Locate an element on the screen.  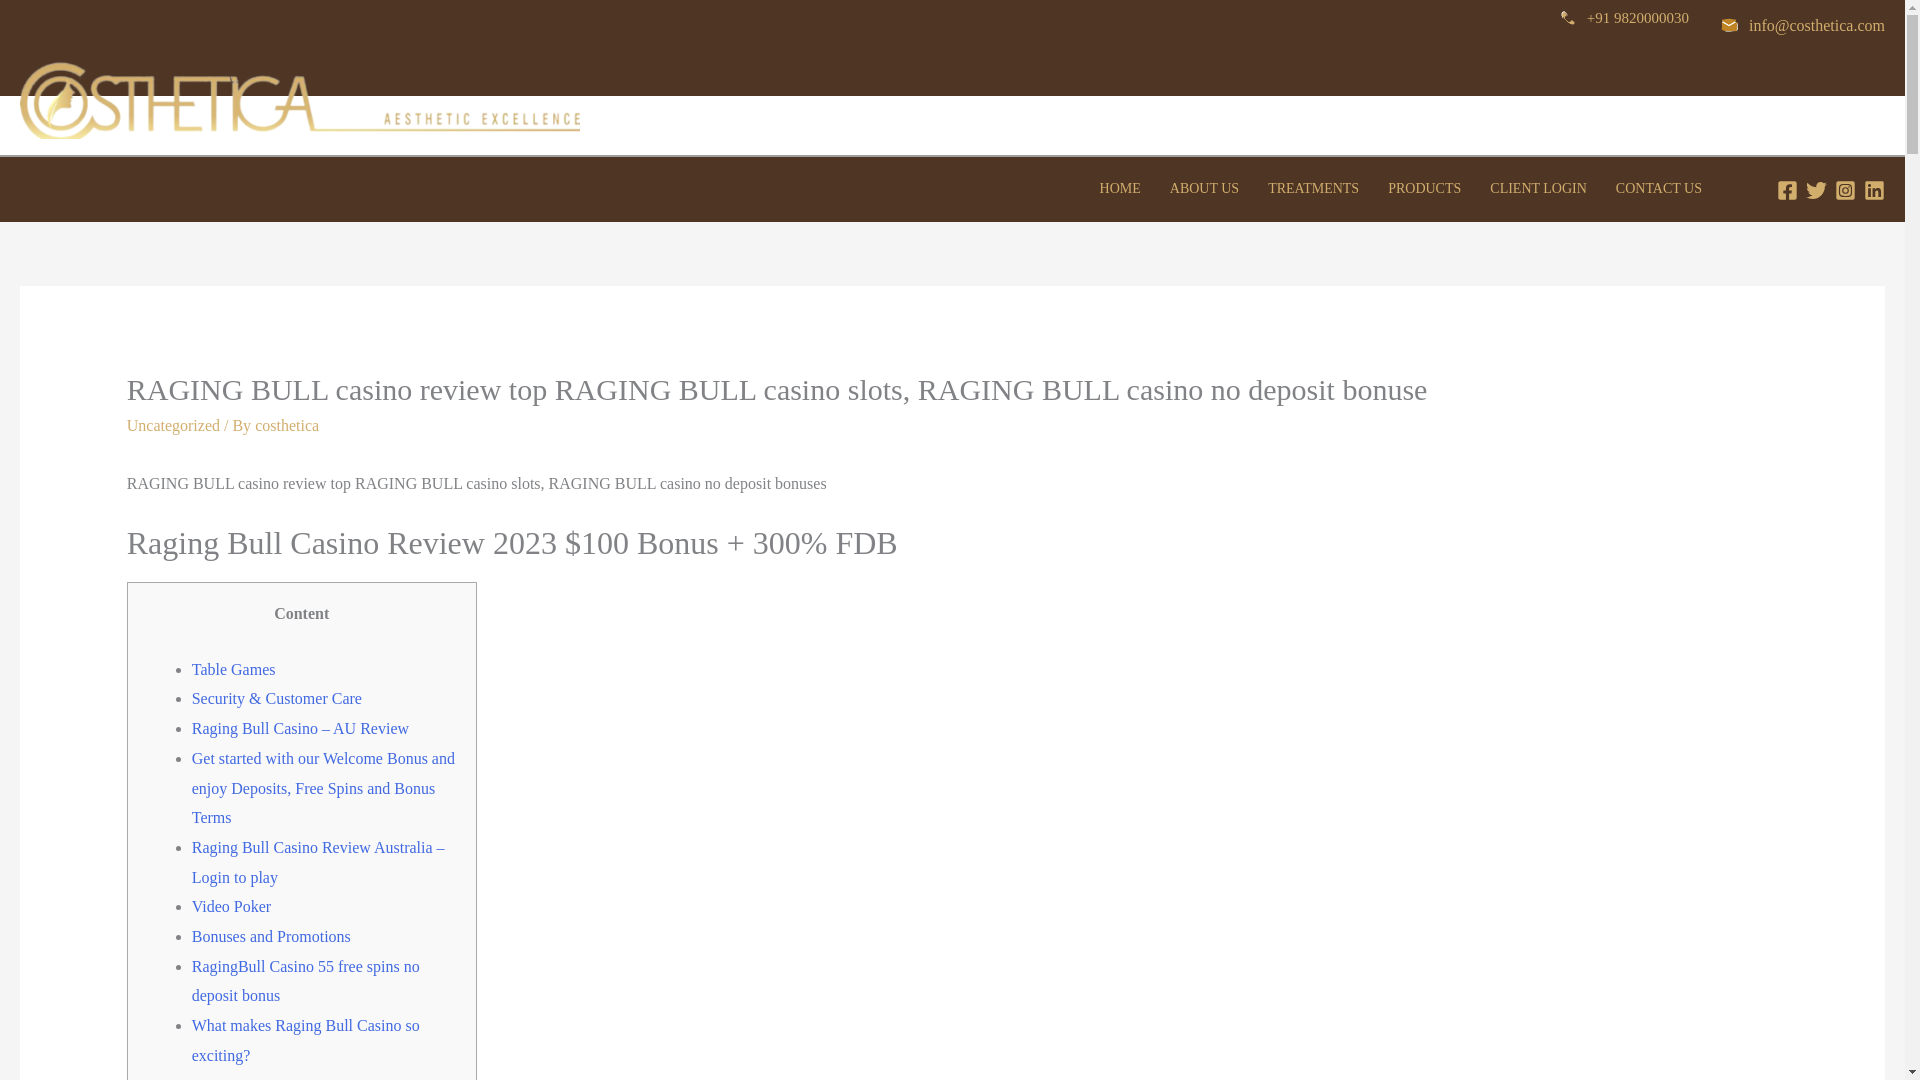
CLIENT LOGIN is located at coordinates (1538, 196).